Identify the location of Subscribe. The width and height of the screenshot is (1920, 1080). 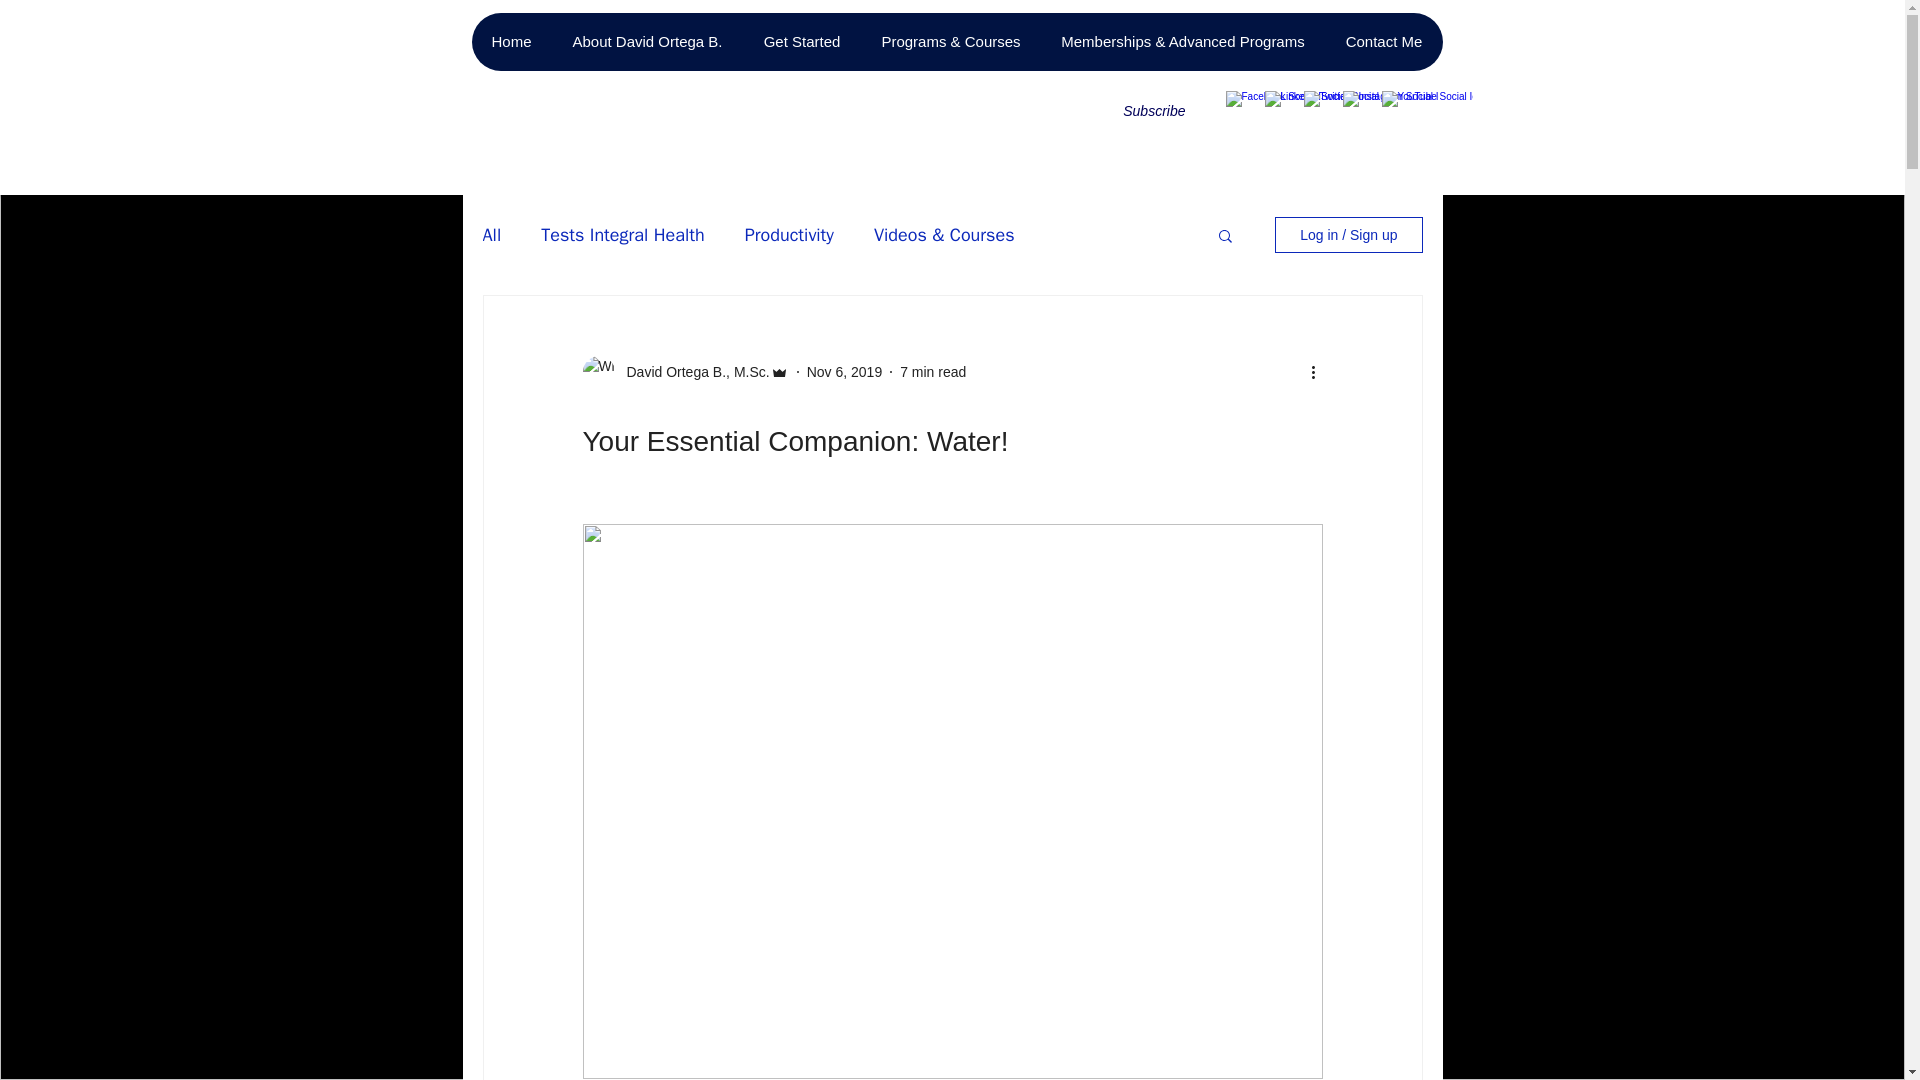
(1134, 111).